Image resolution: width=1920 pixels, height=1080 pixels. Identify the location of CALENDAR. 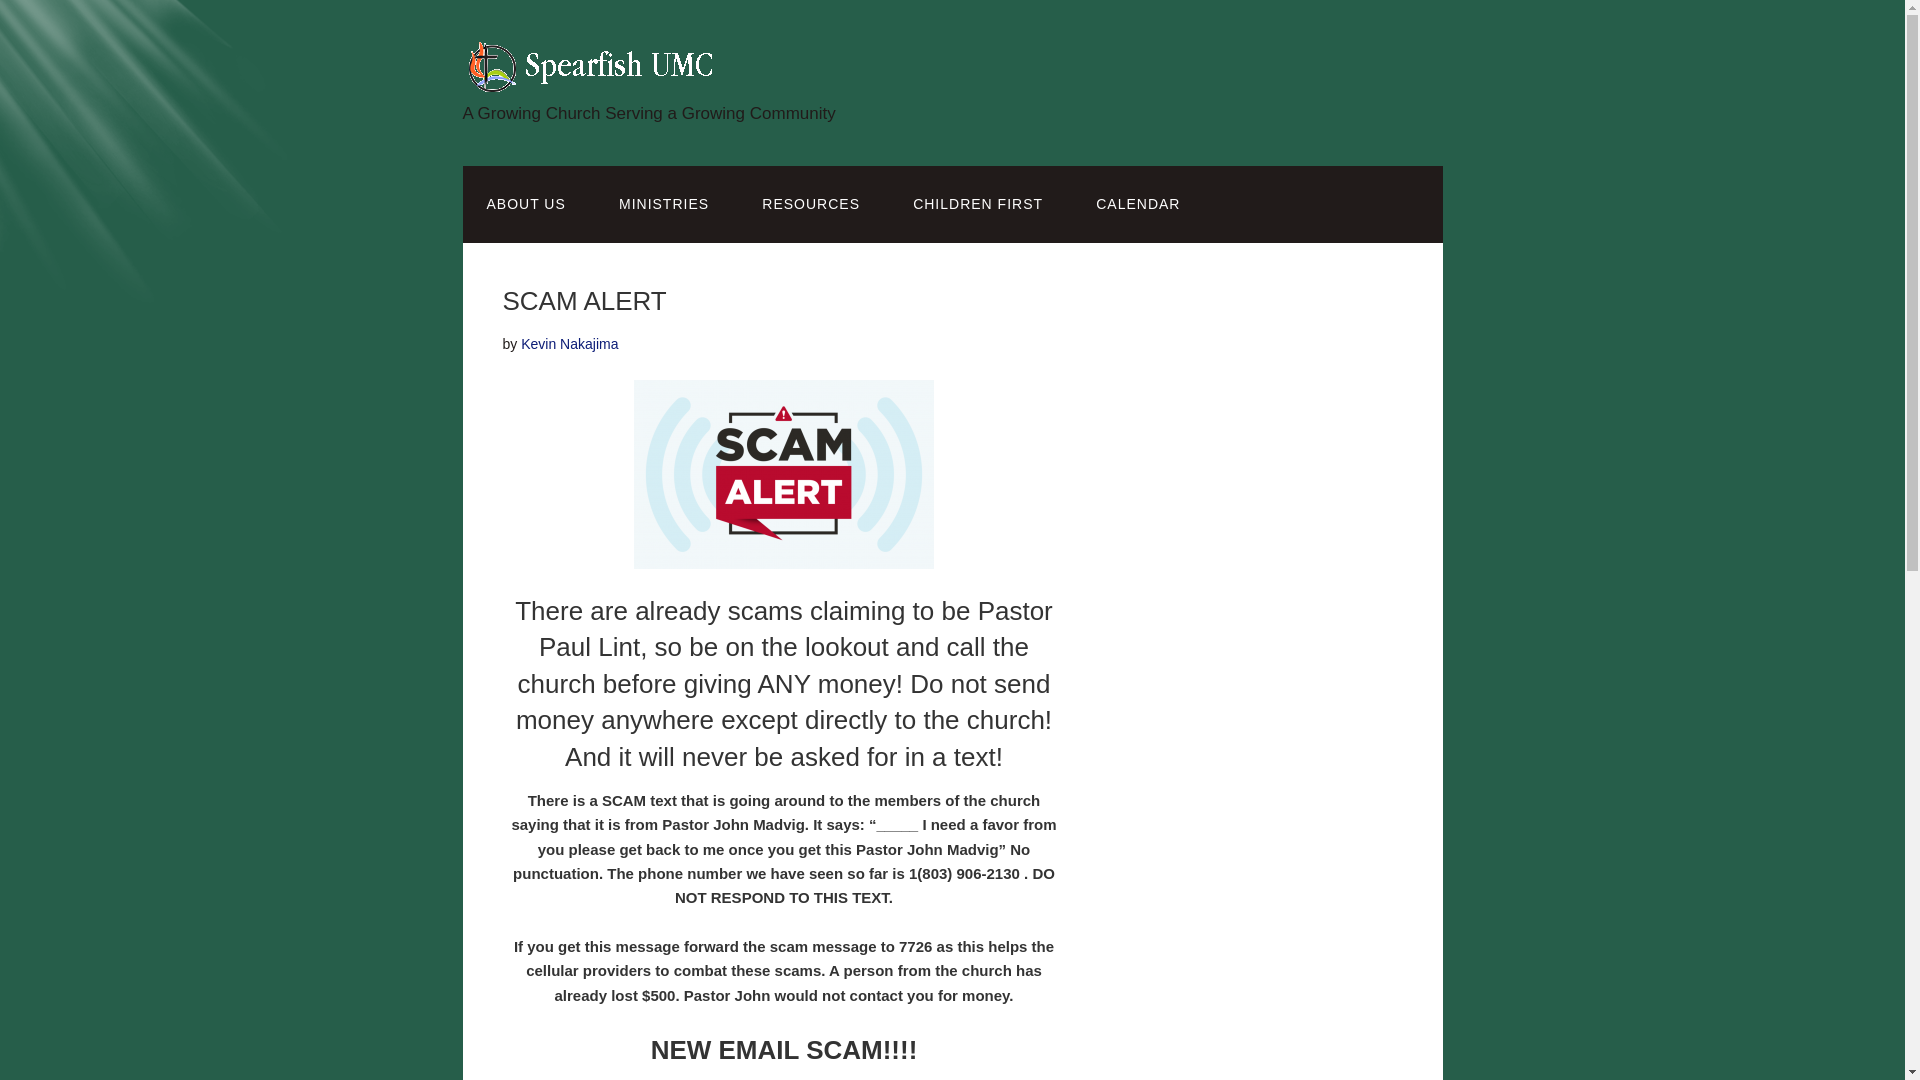
(1137, 204).